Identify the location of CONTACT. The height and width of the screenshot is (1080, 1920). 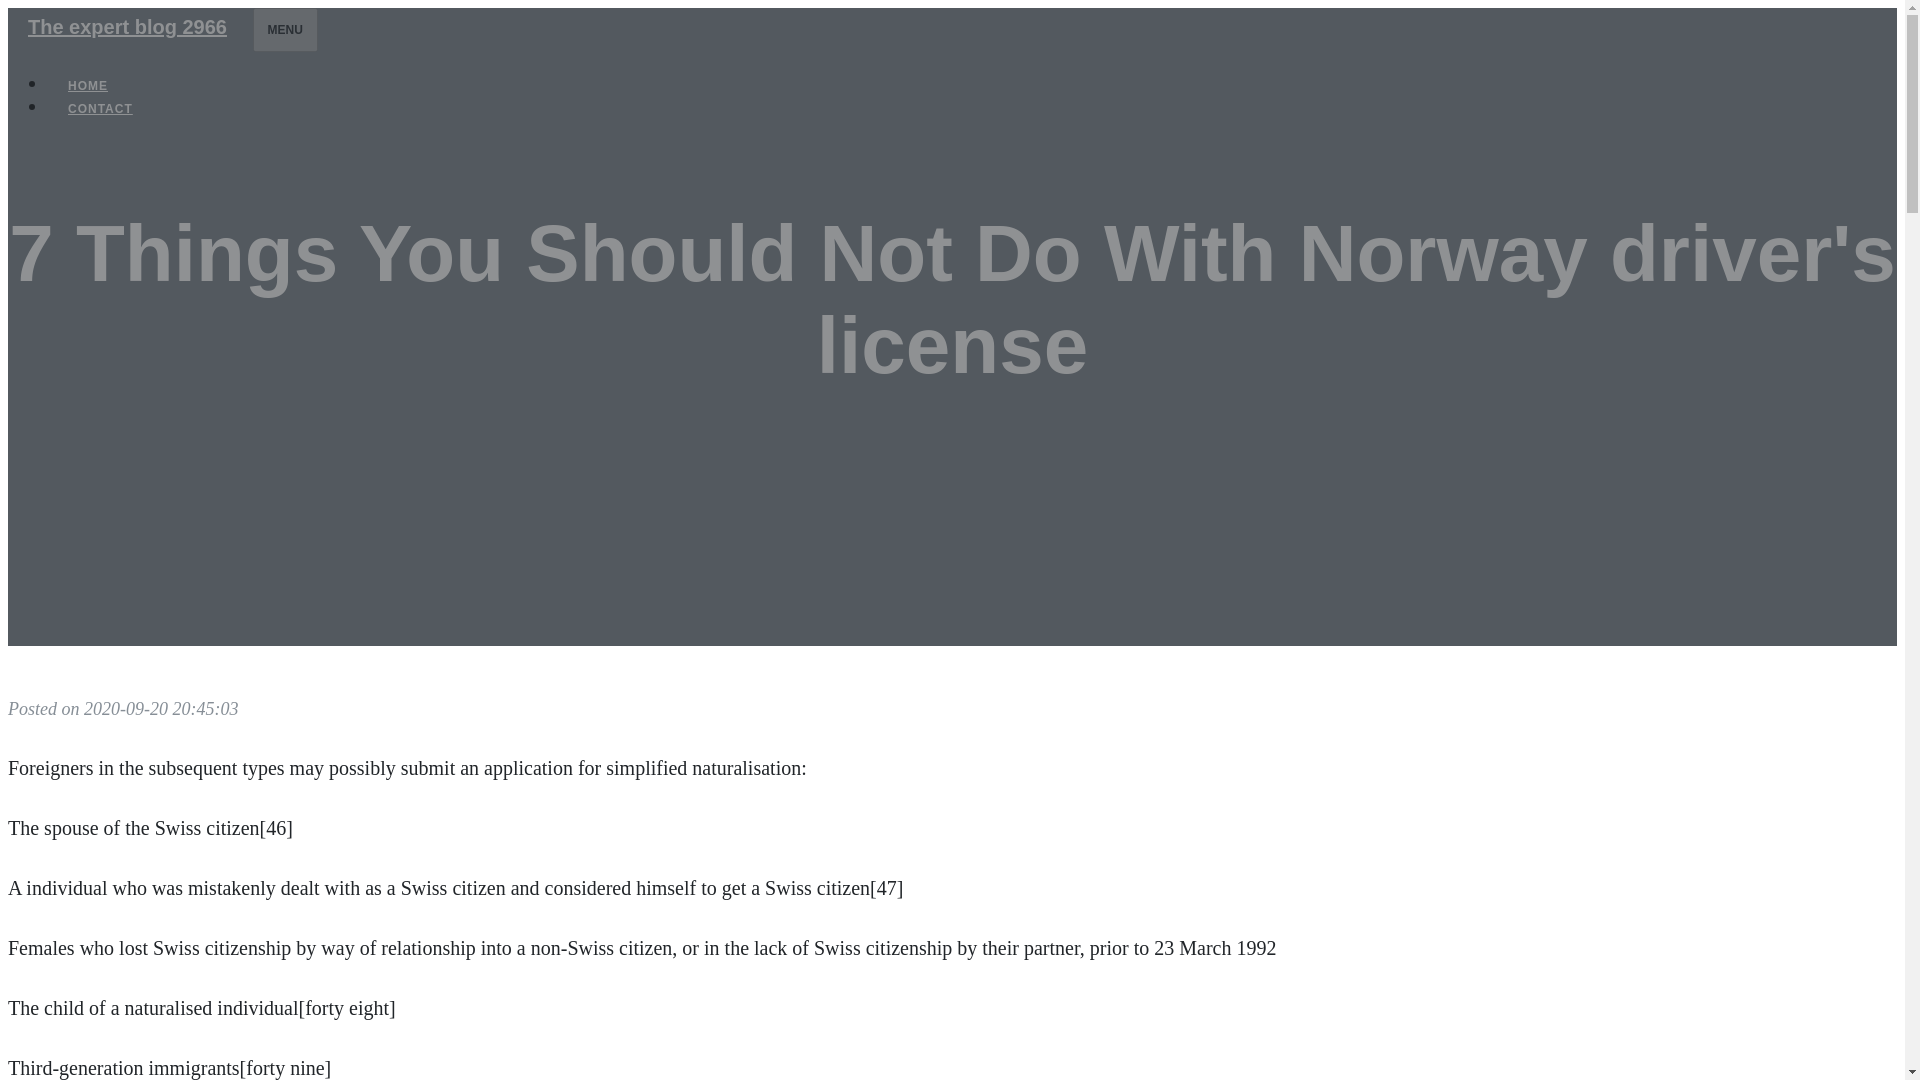
(100, 108).